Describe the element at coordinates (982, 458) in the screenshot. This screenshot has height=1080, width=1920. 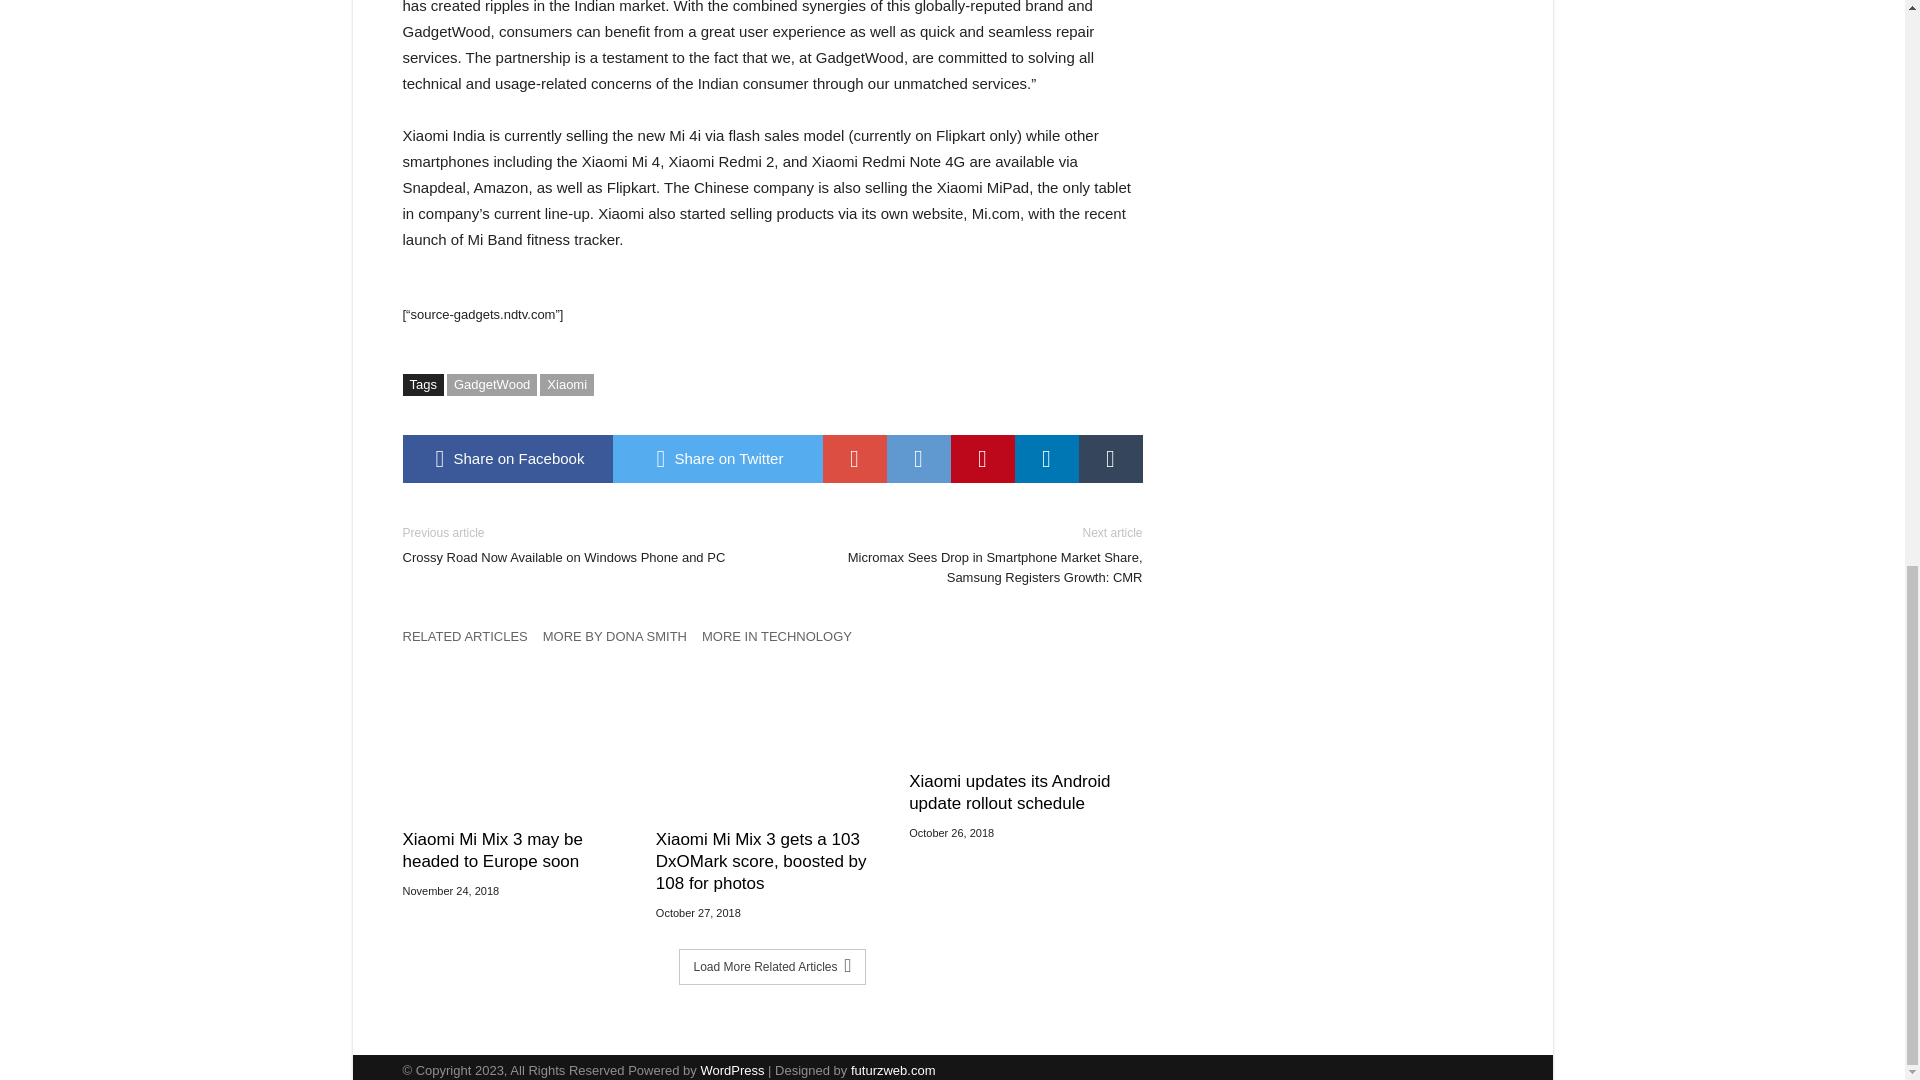
I see `pinterest` at that location.